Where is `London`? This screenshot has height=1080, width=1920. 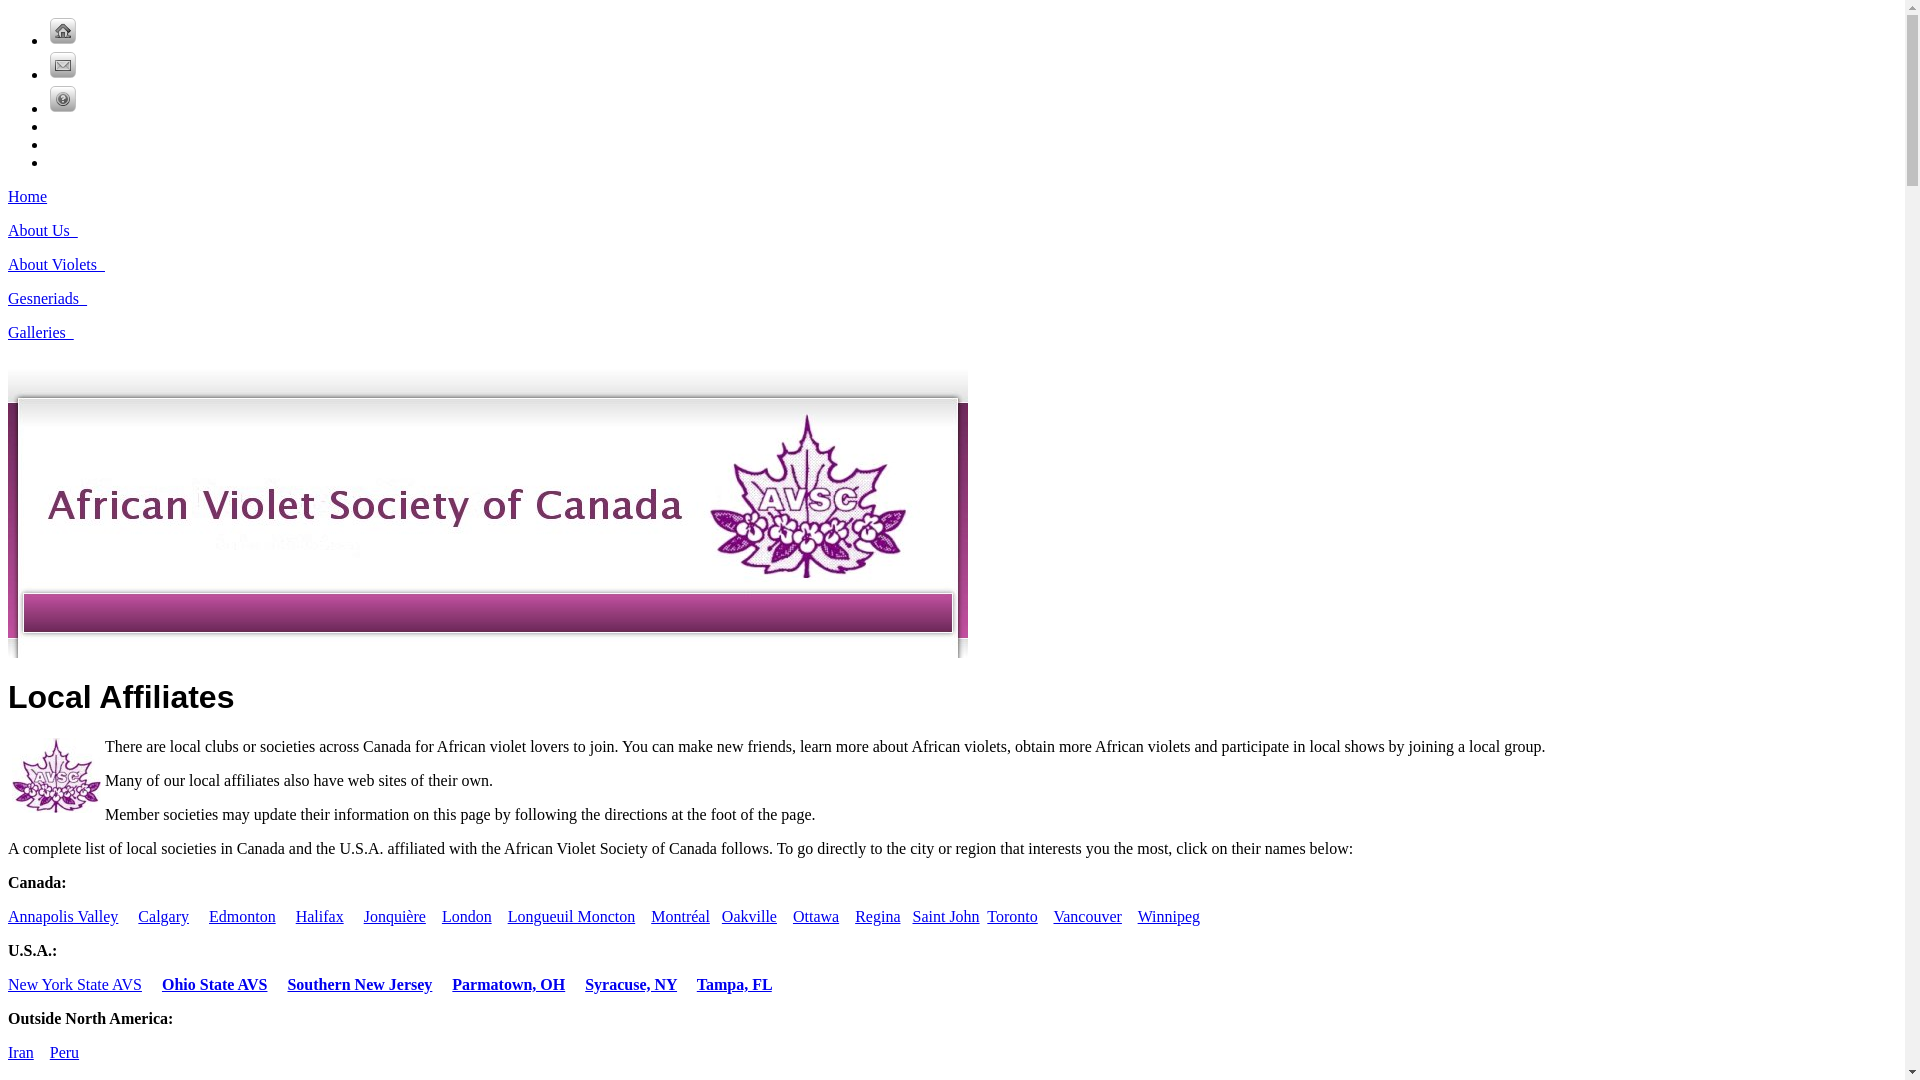
London is located at coordinates (466, 916).